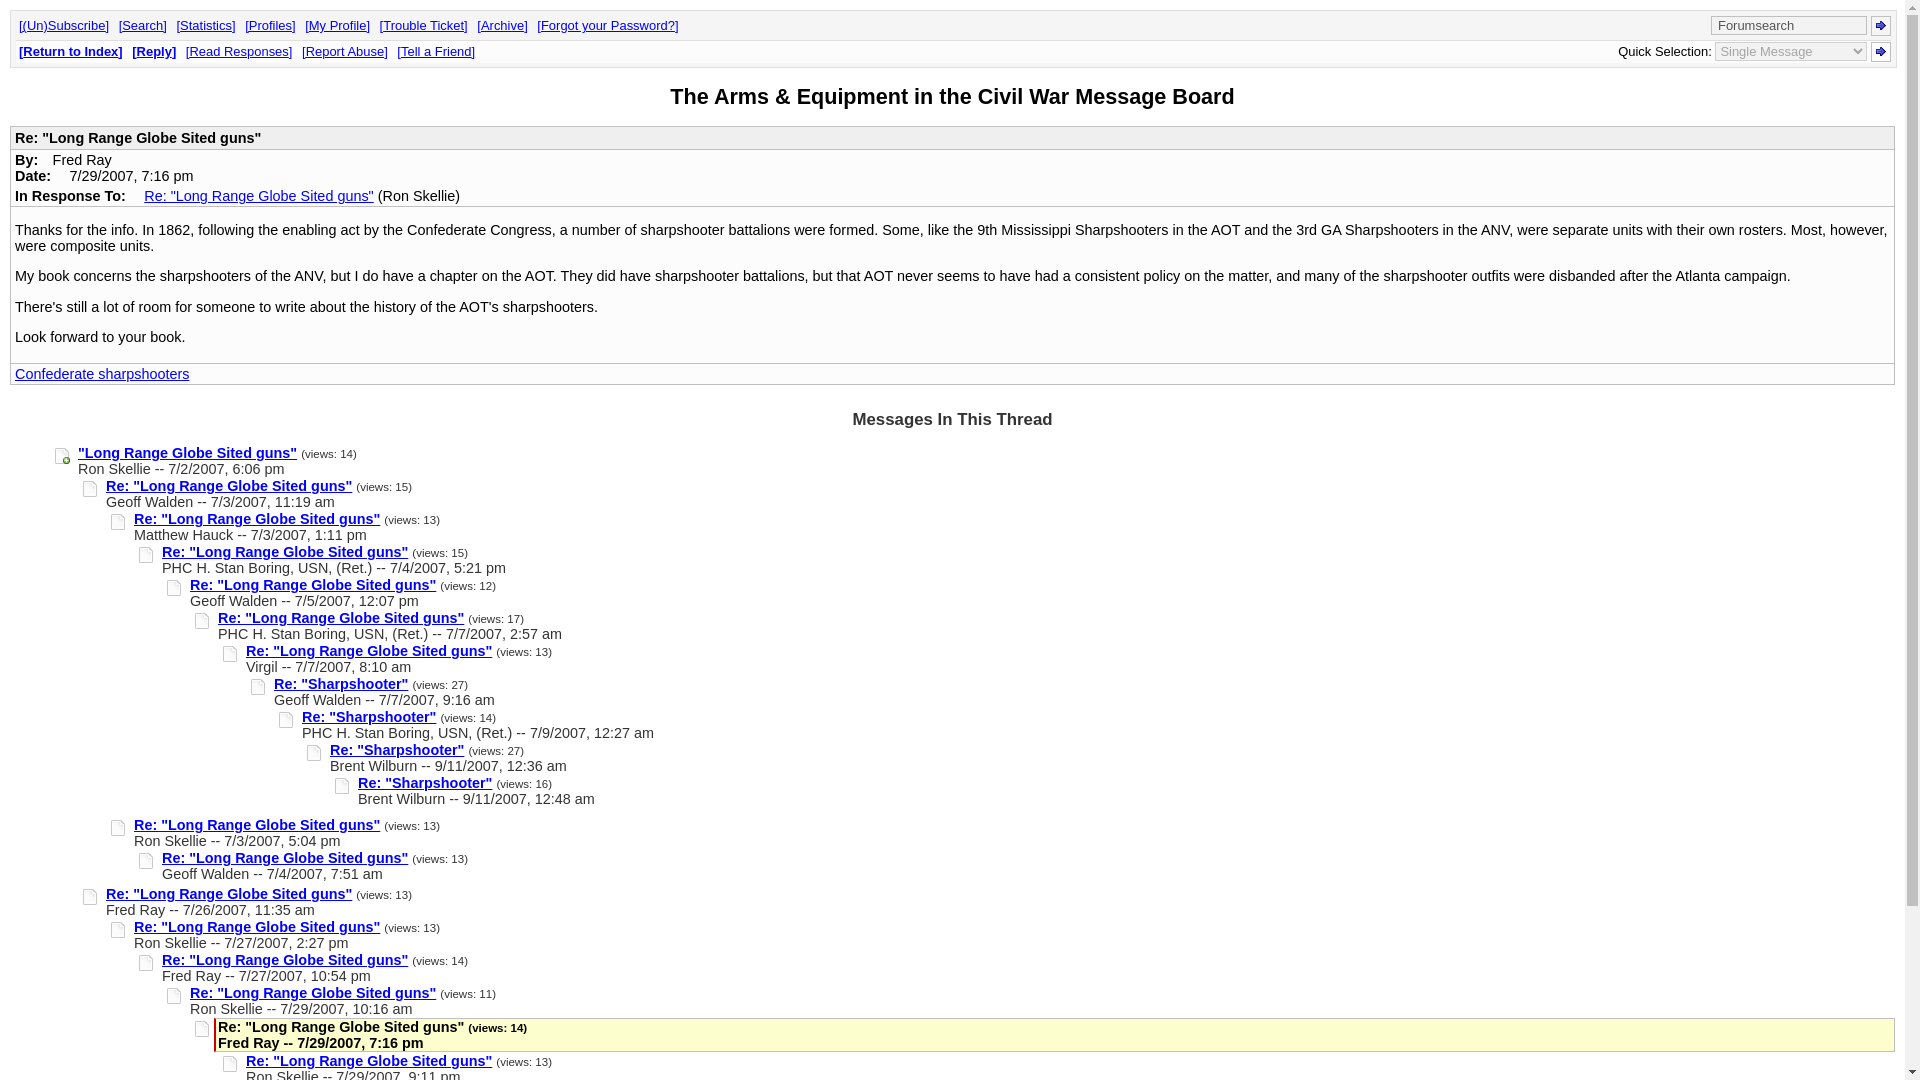 The width and height of the screenshot is (1920, 1080). I want to click on Forgot your Password?, so click(607, 26).